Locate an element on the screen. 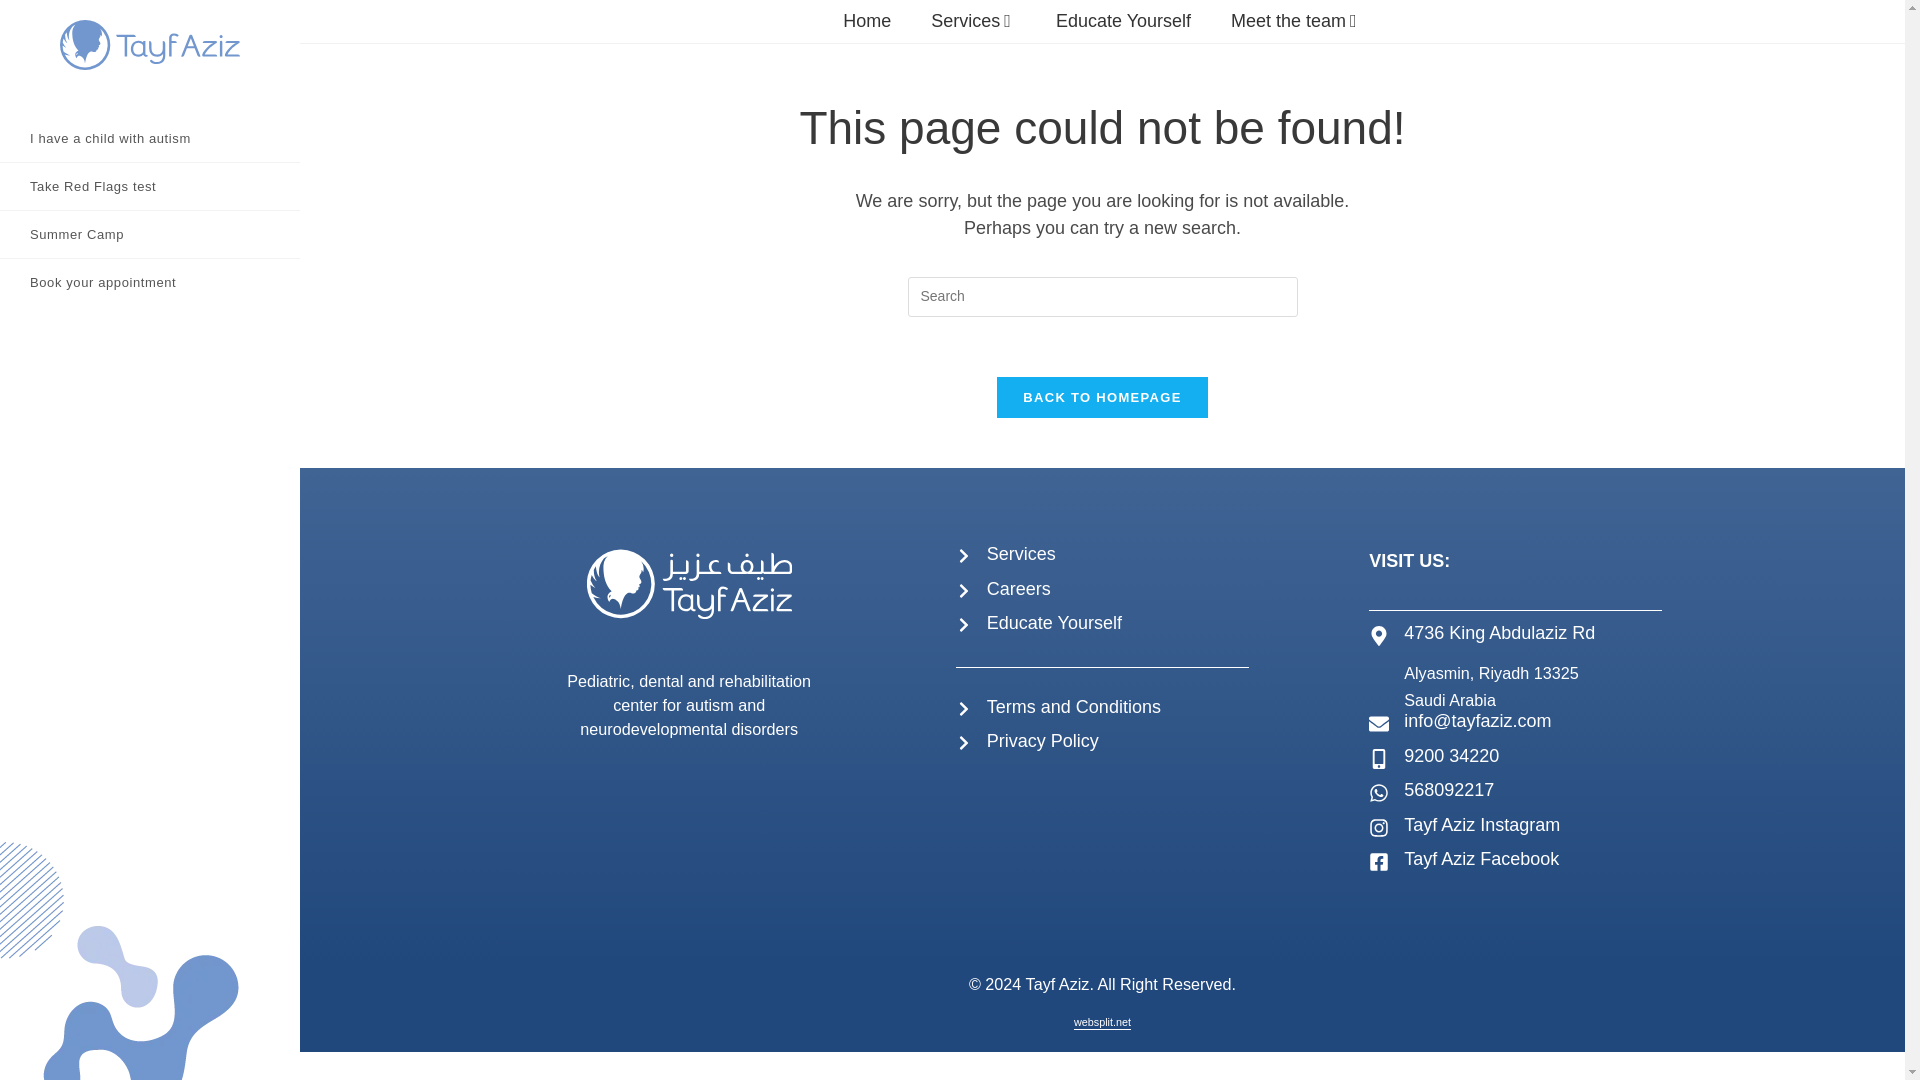 The height and width of the screenshot is (1080, 1920). Home is located at coordinates (866, 20).